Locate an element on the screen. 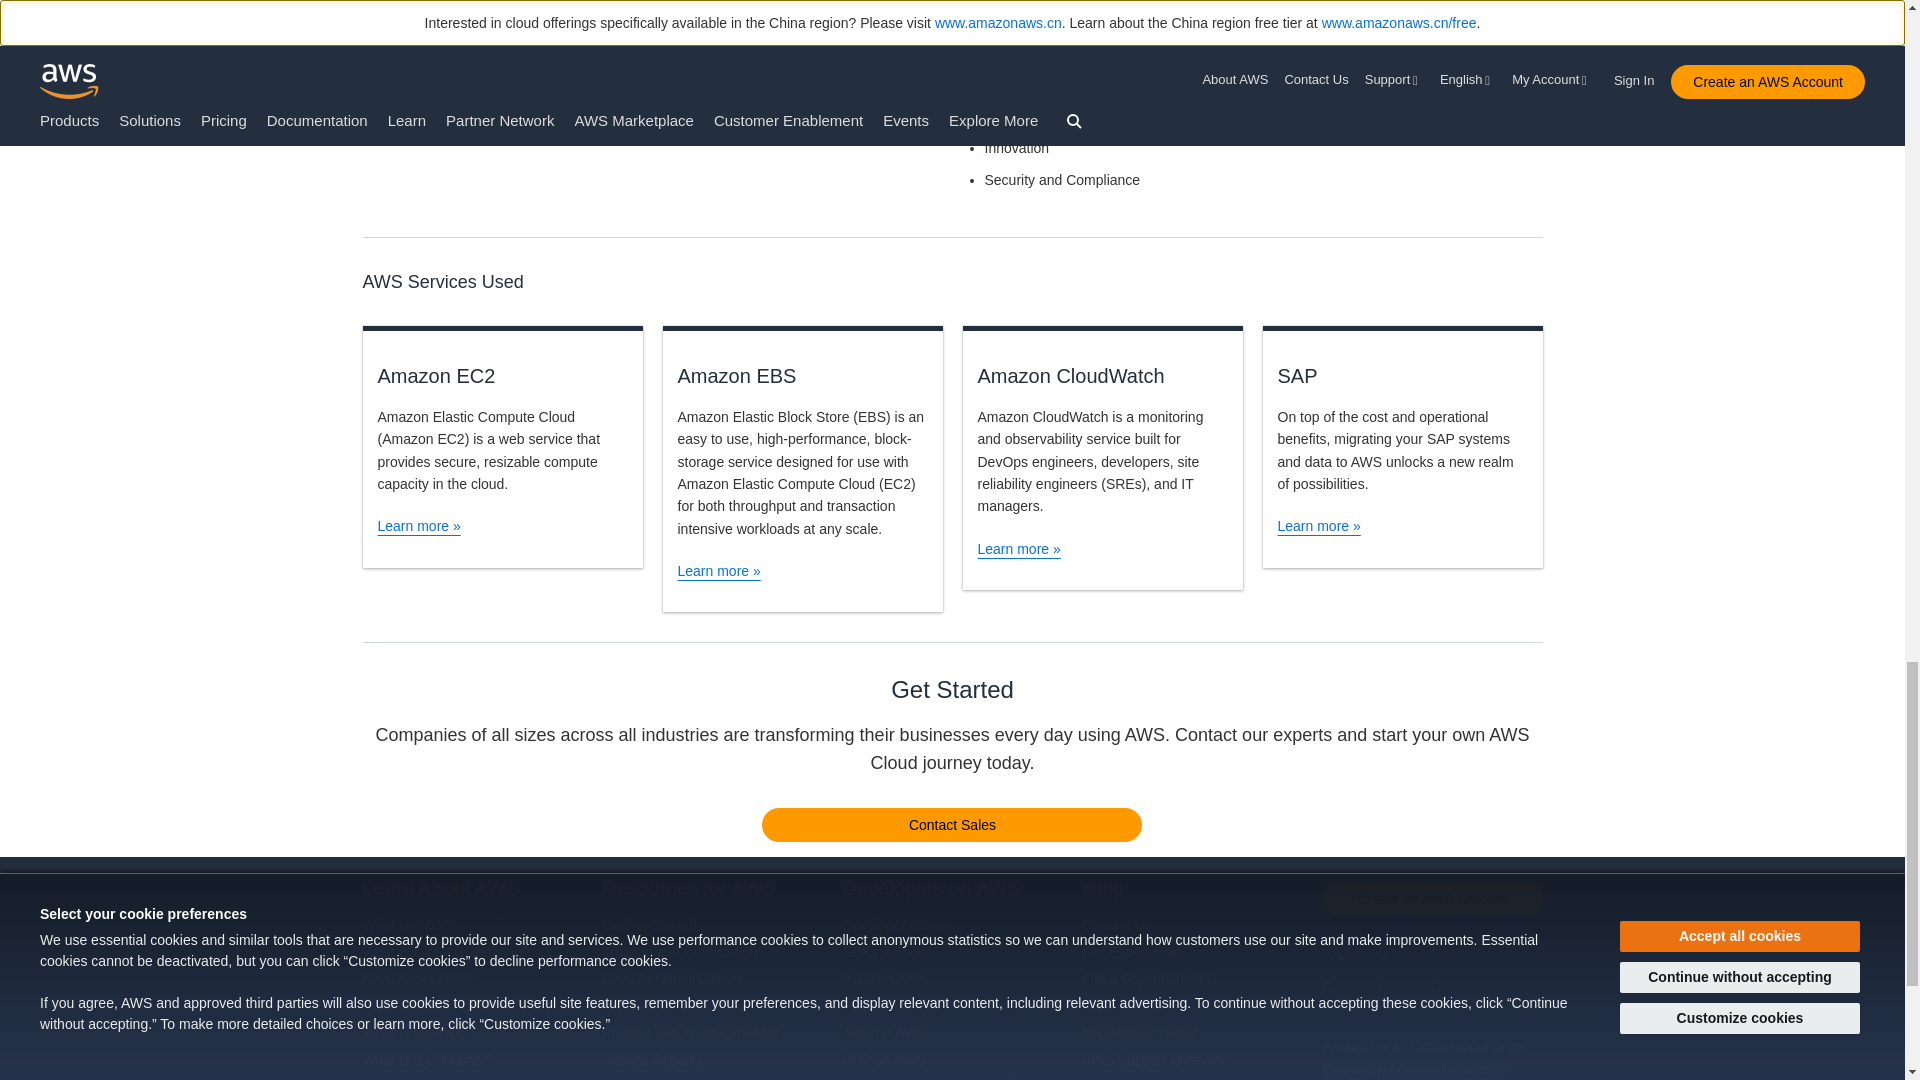  Linkedin is located at coordinates (1459, 951).